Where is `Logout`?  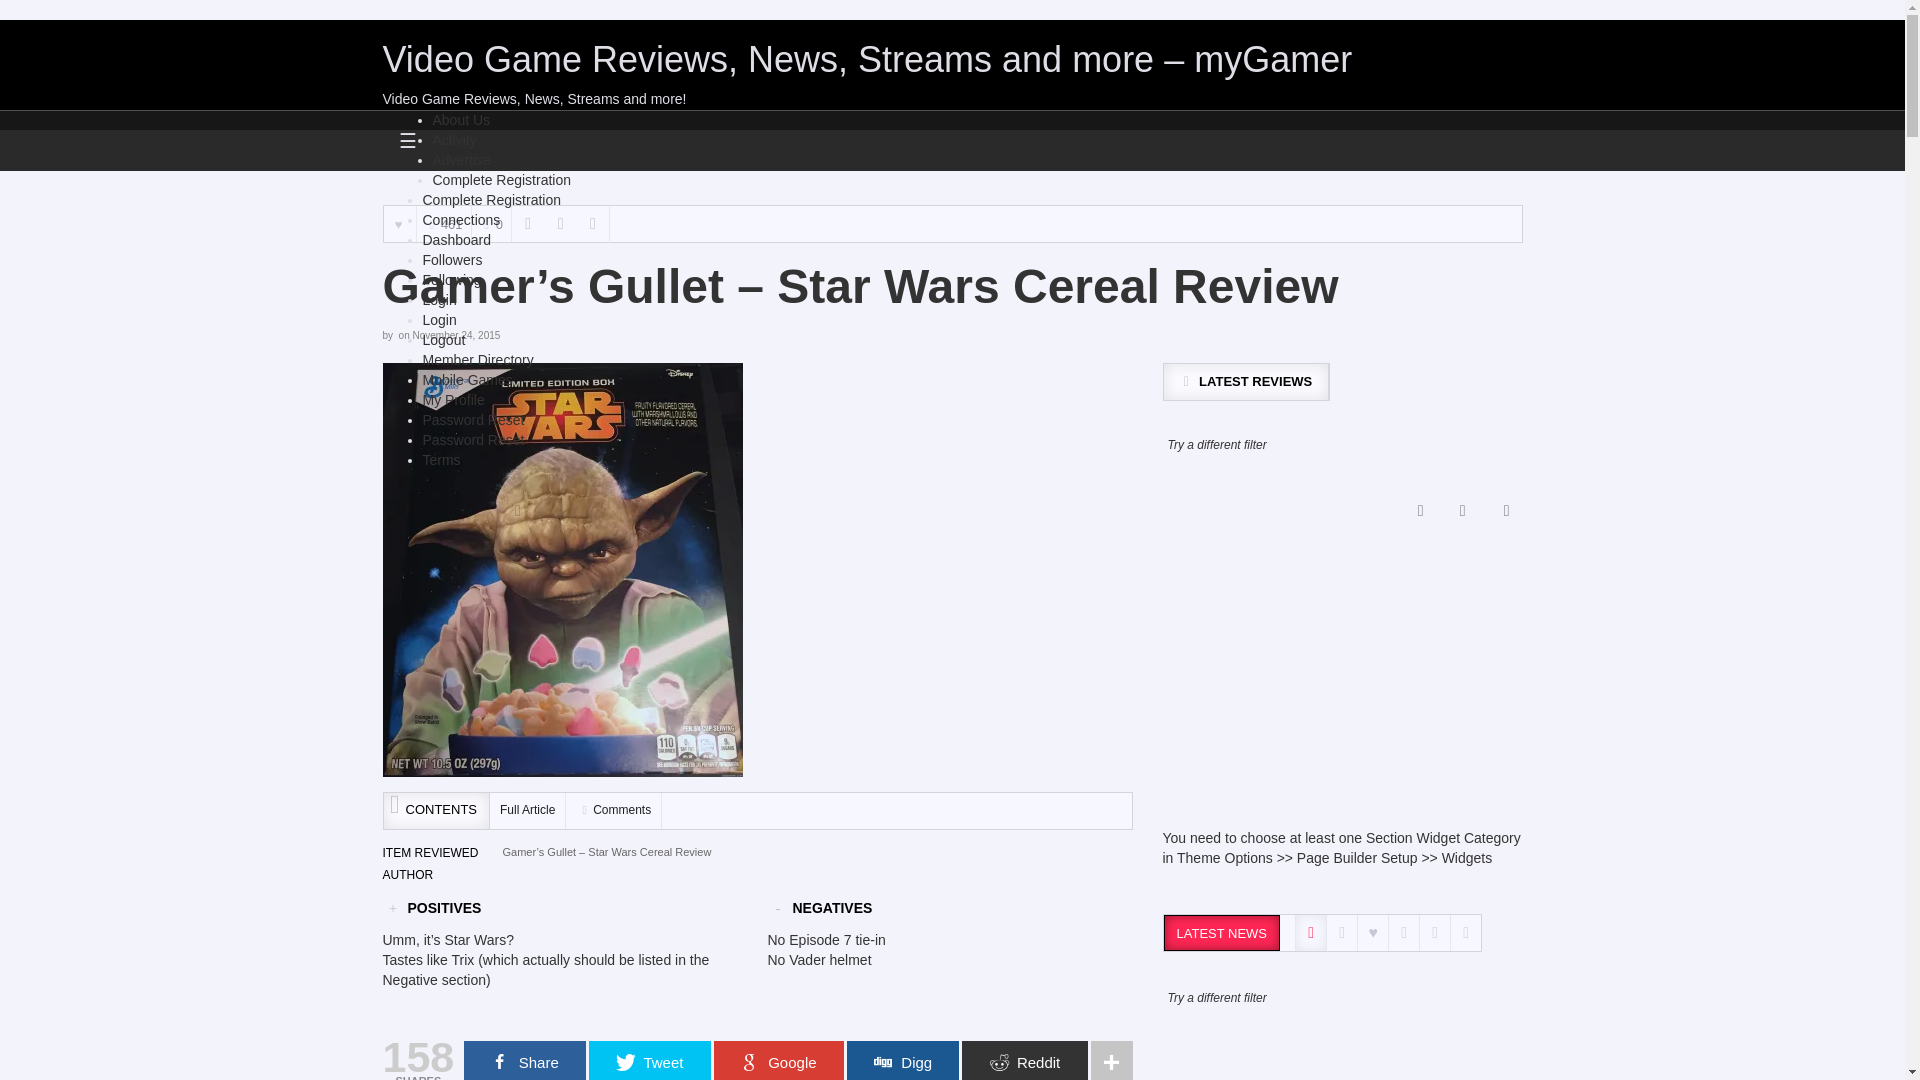 Logout is located at coordinates (443, 339).